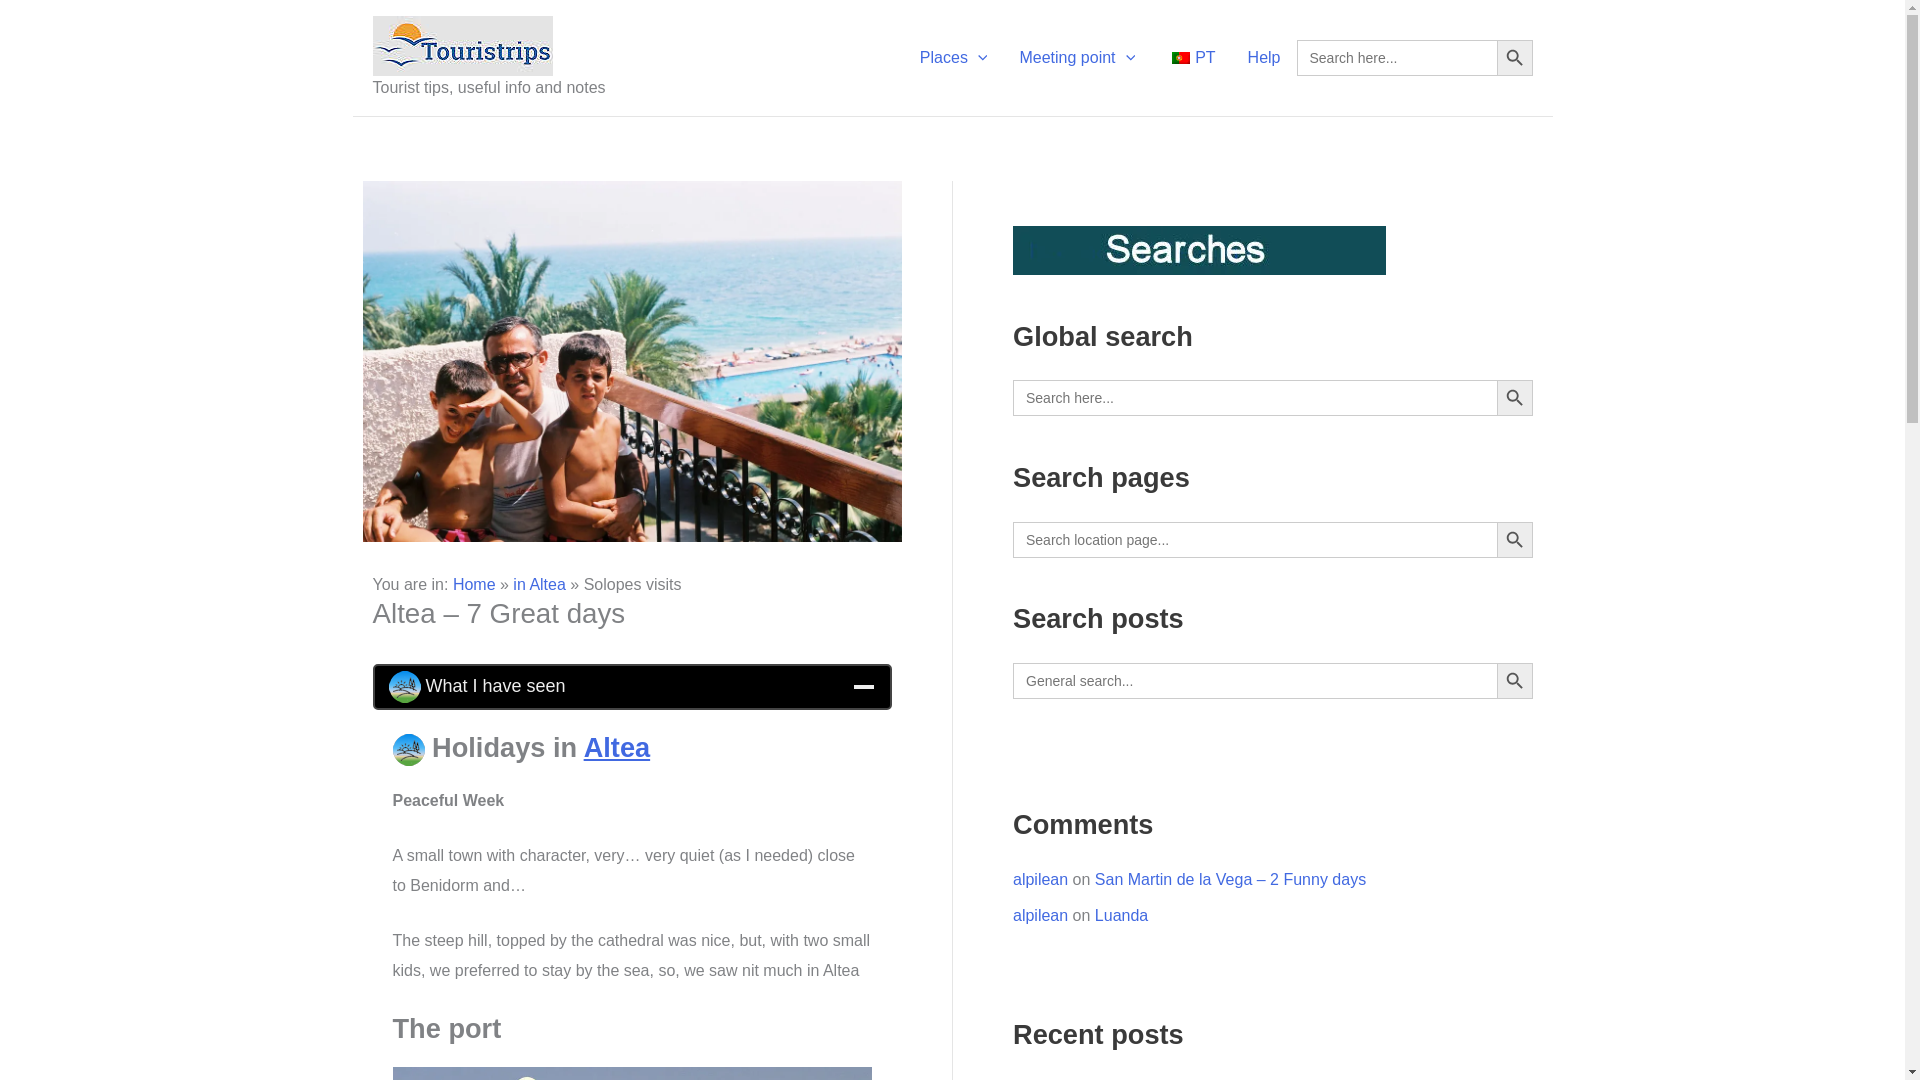  Describe the element at coordinates (1514, 57) in the screenshot. I see `Search Button` at that location.